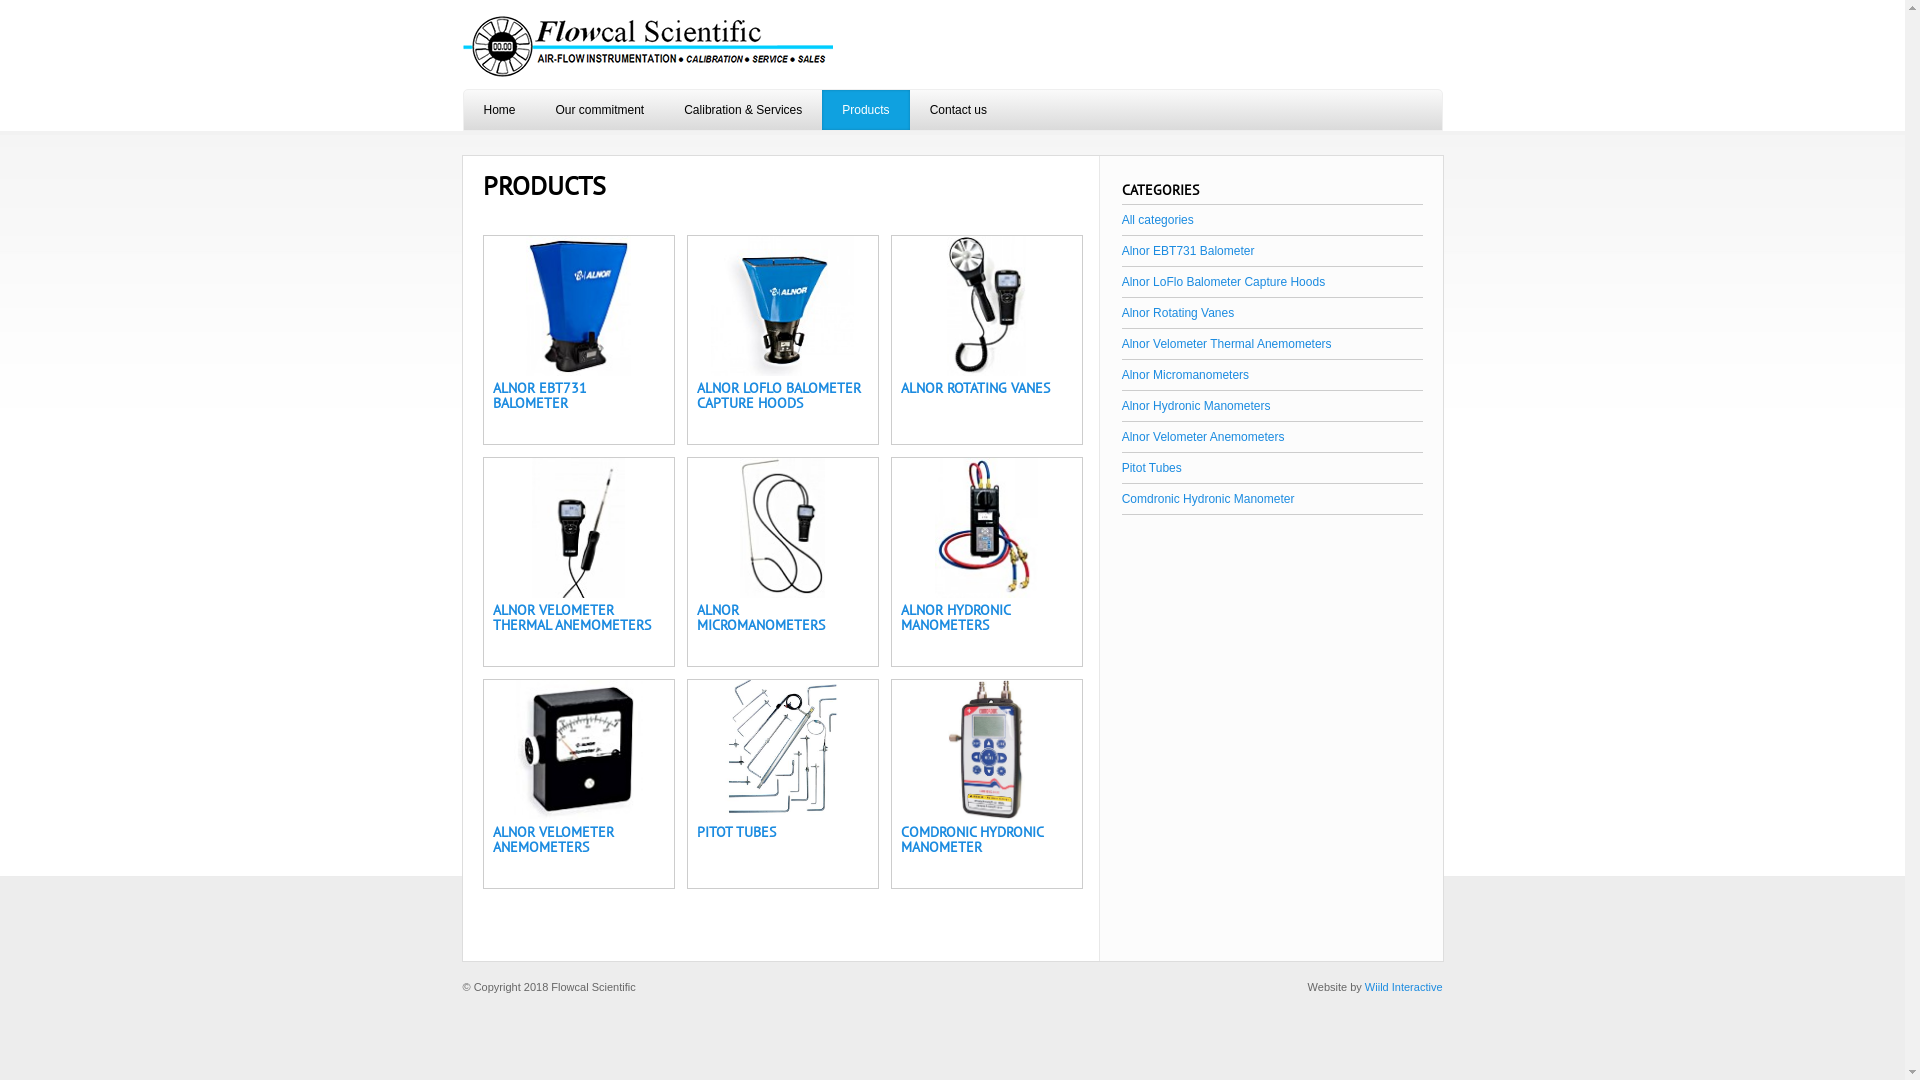 The height and width of the screenshot is (1080, 1920). Describe the element at coordinates (1404, 987) in the screenshot. I see `Wiild Interactive` at that location.